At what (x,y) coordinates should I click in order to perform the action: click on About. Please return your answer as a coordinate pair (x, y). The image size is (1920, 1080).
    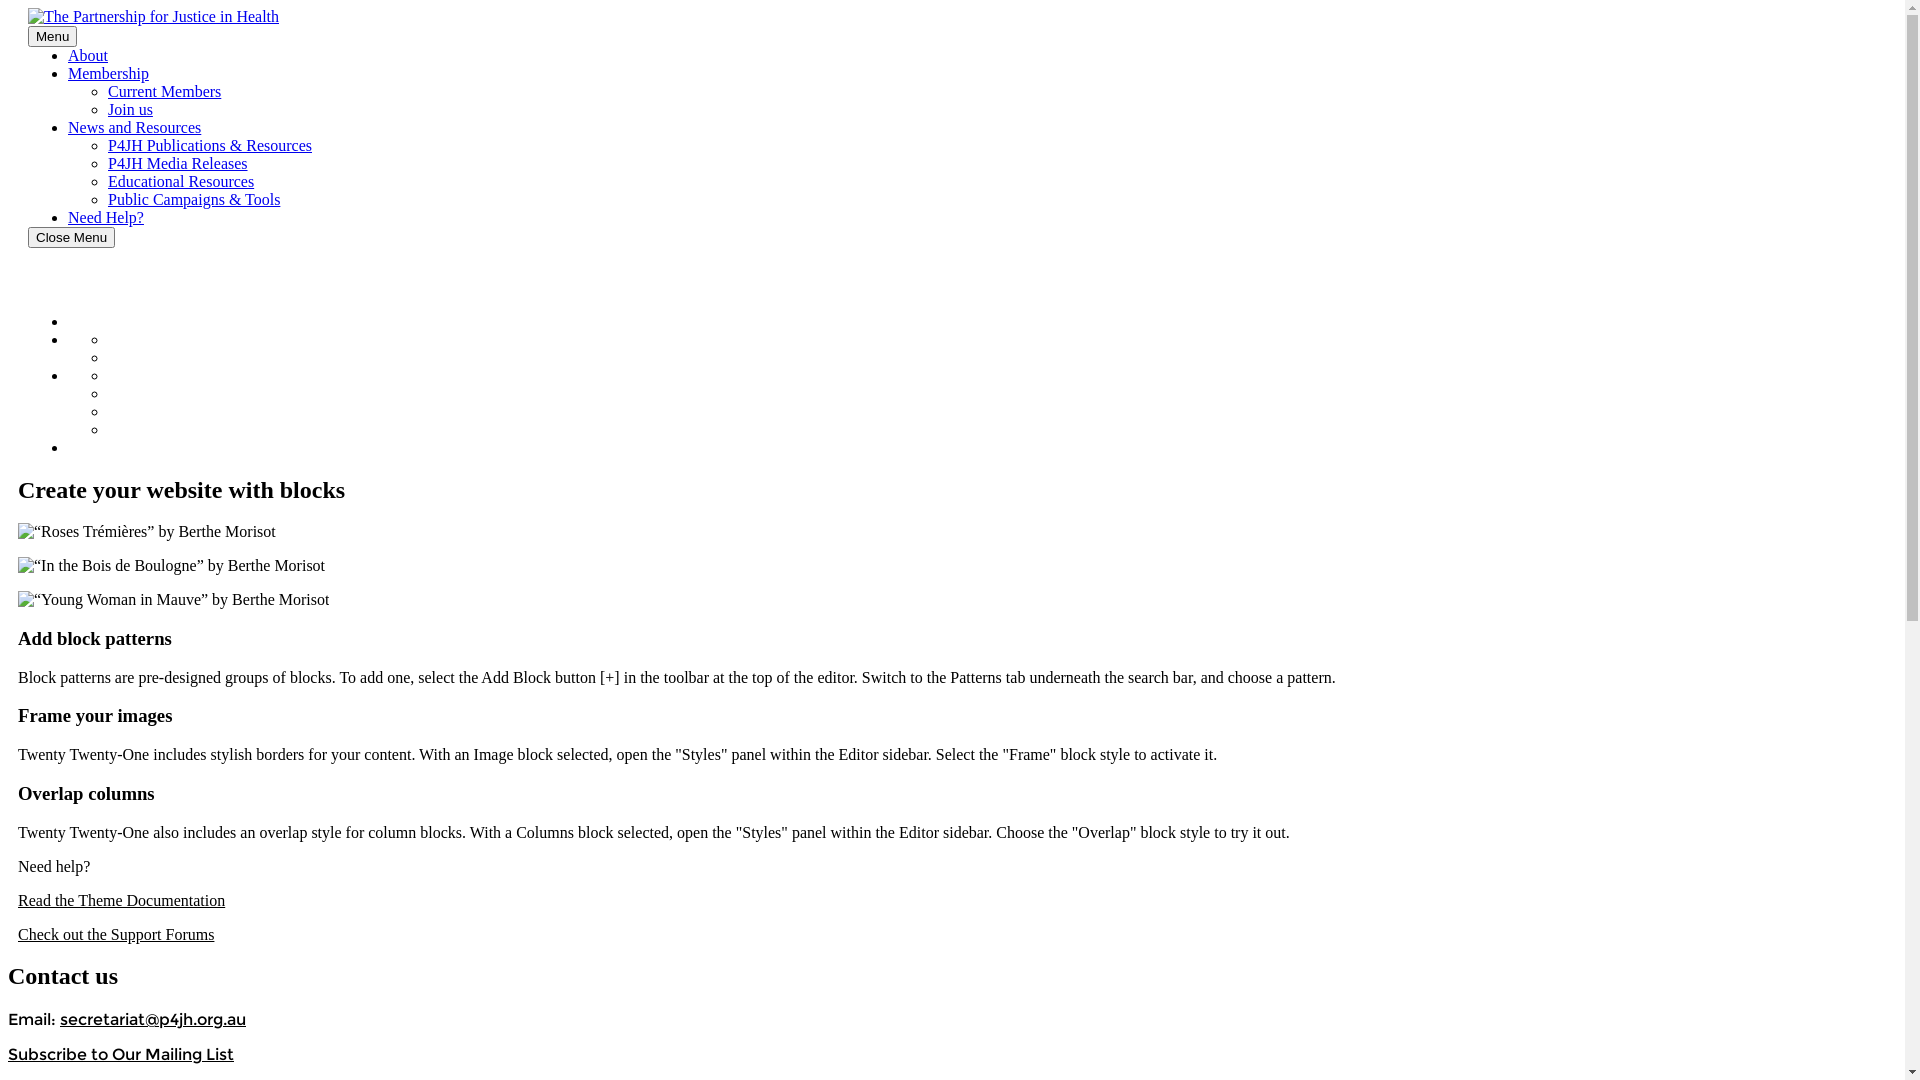
    Looking at the image, I should click on (88, 56).